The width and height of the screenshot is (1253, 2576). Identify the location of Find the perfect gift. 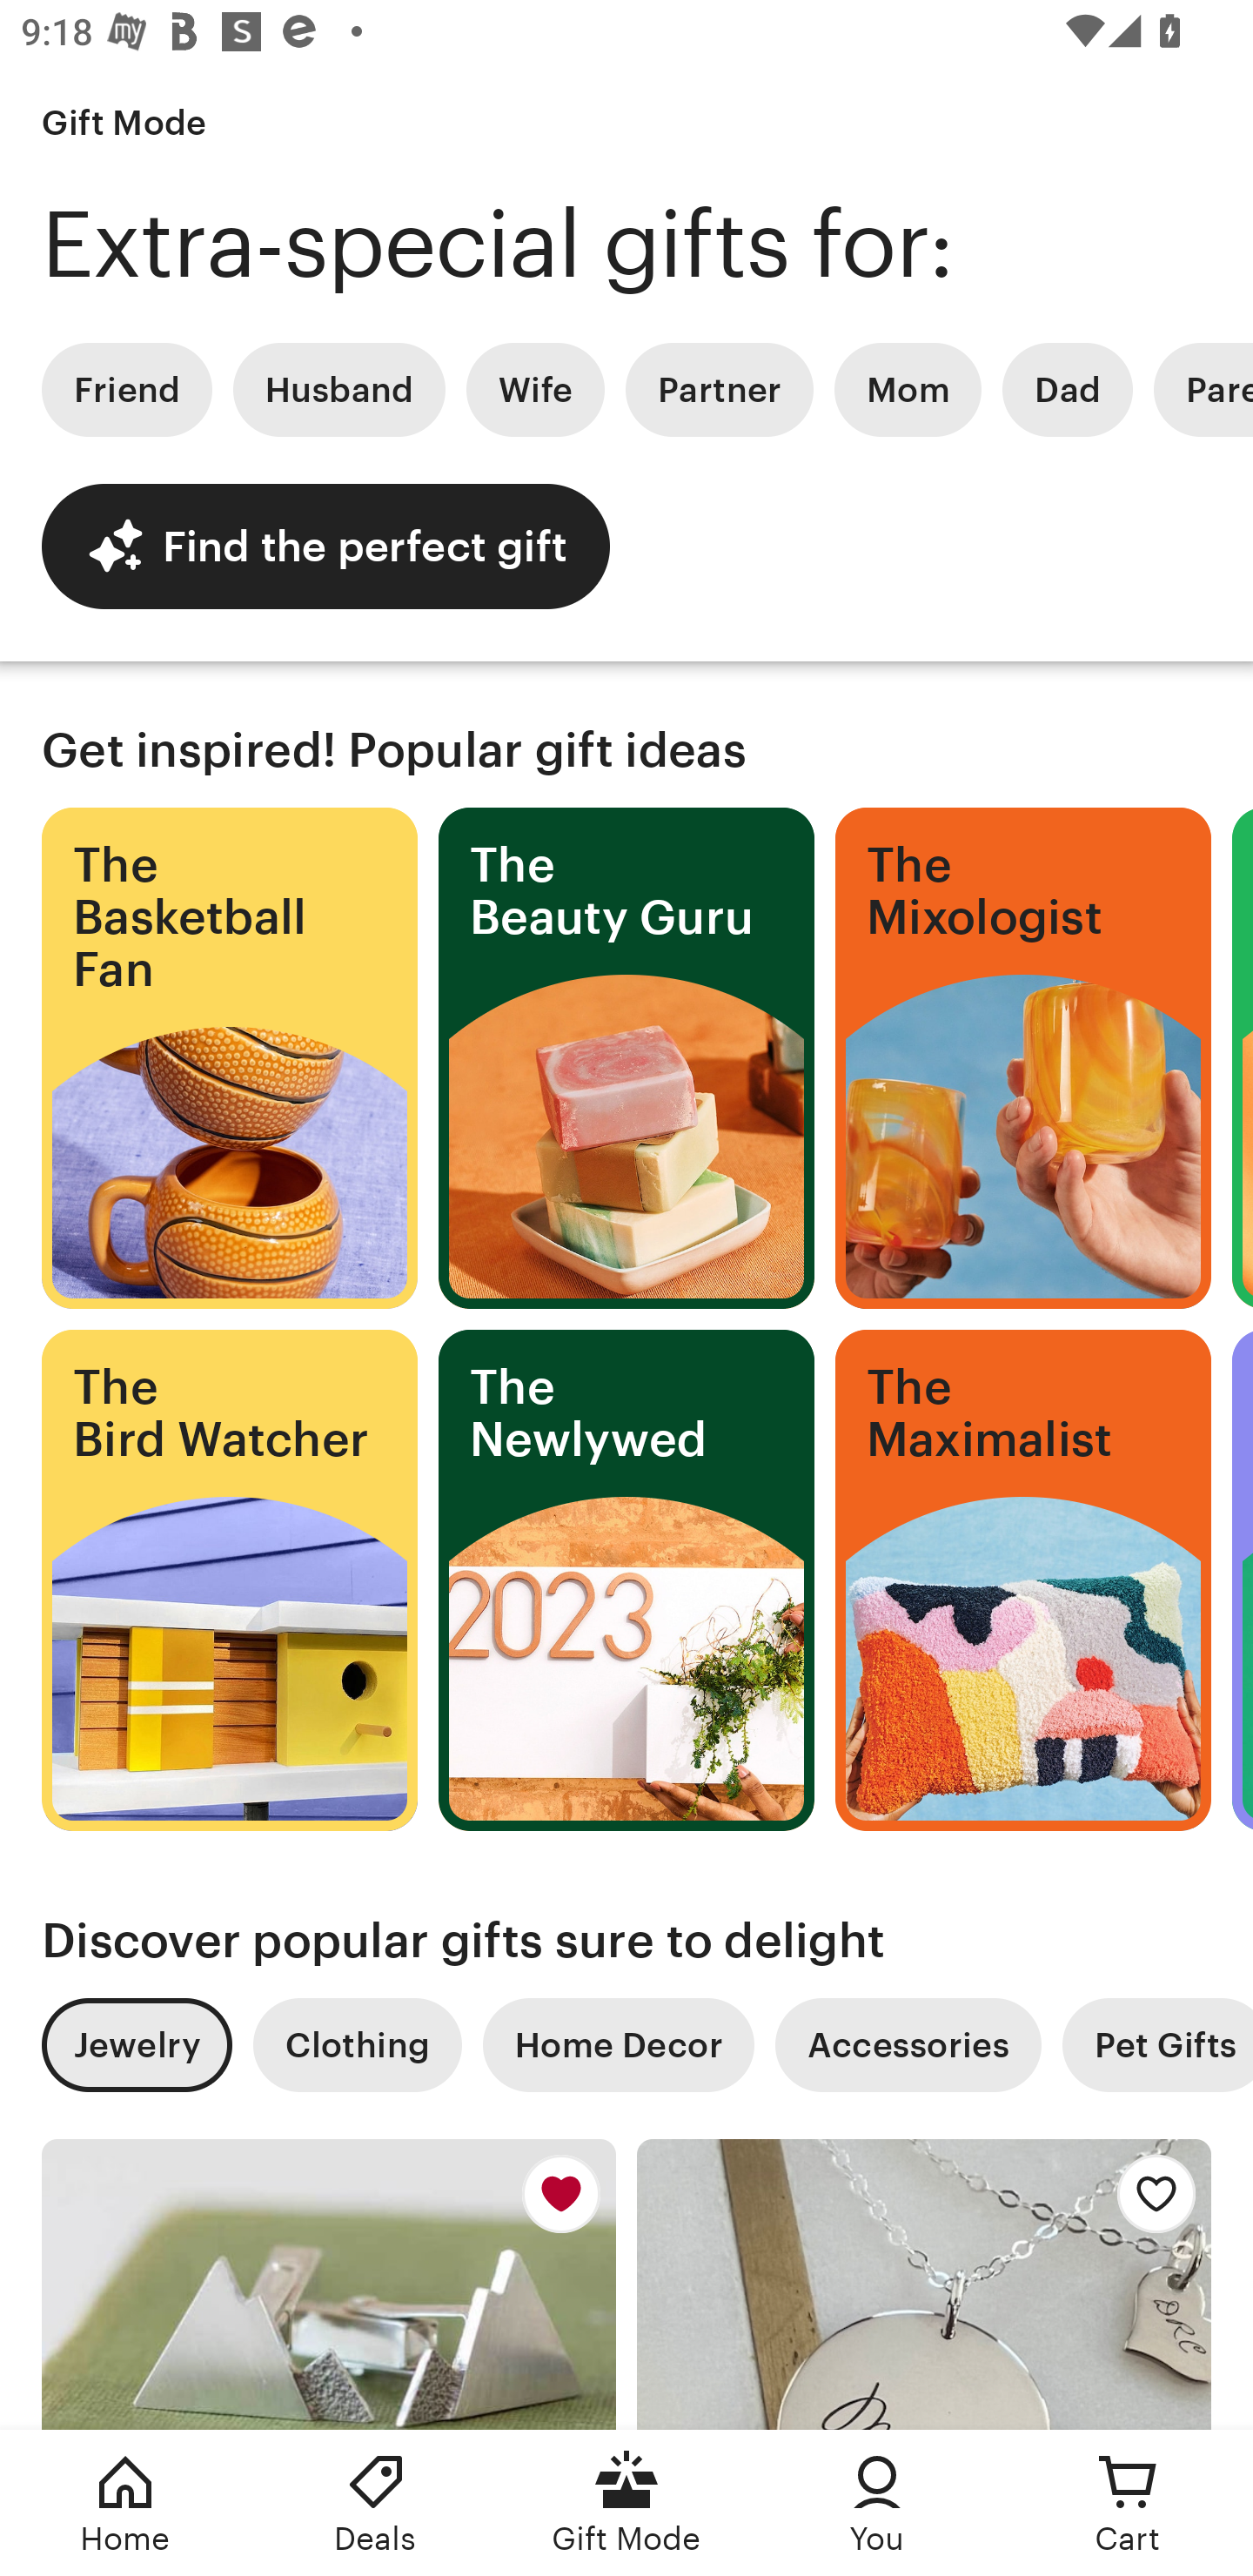
(325, 546).